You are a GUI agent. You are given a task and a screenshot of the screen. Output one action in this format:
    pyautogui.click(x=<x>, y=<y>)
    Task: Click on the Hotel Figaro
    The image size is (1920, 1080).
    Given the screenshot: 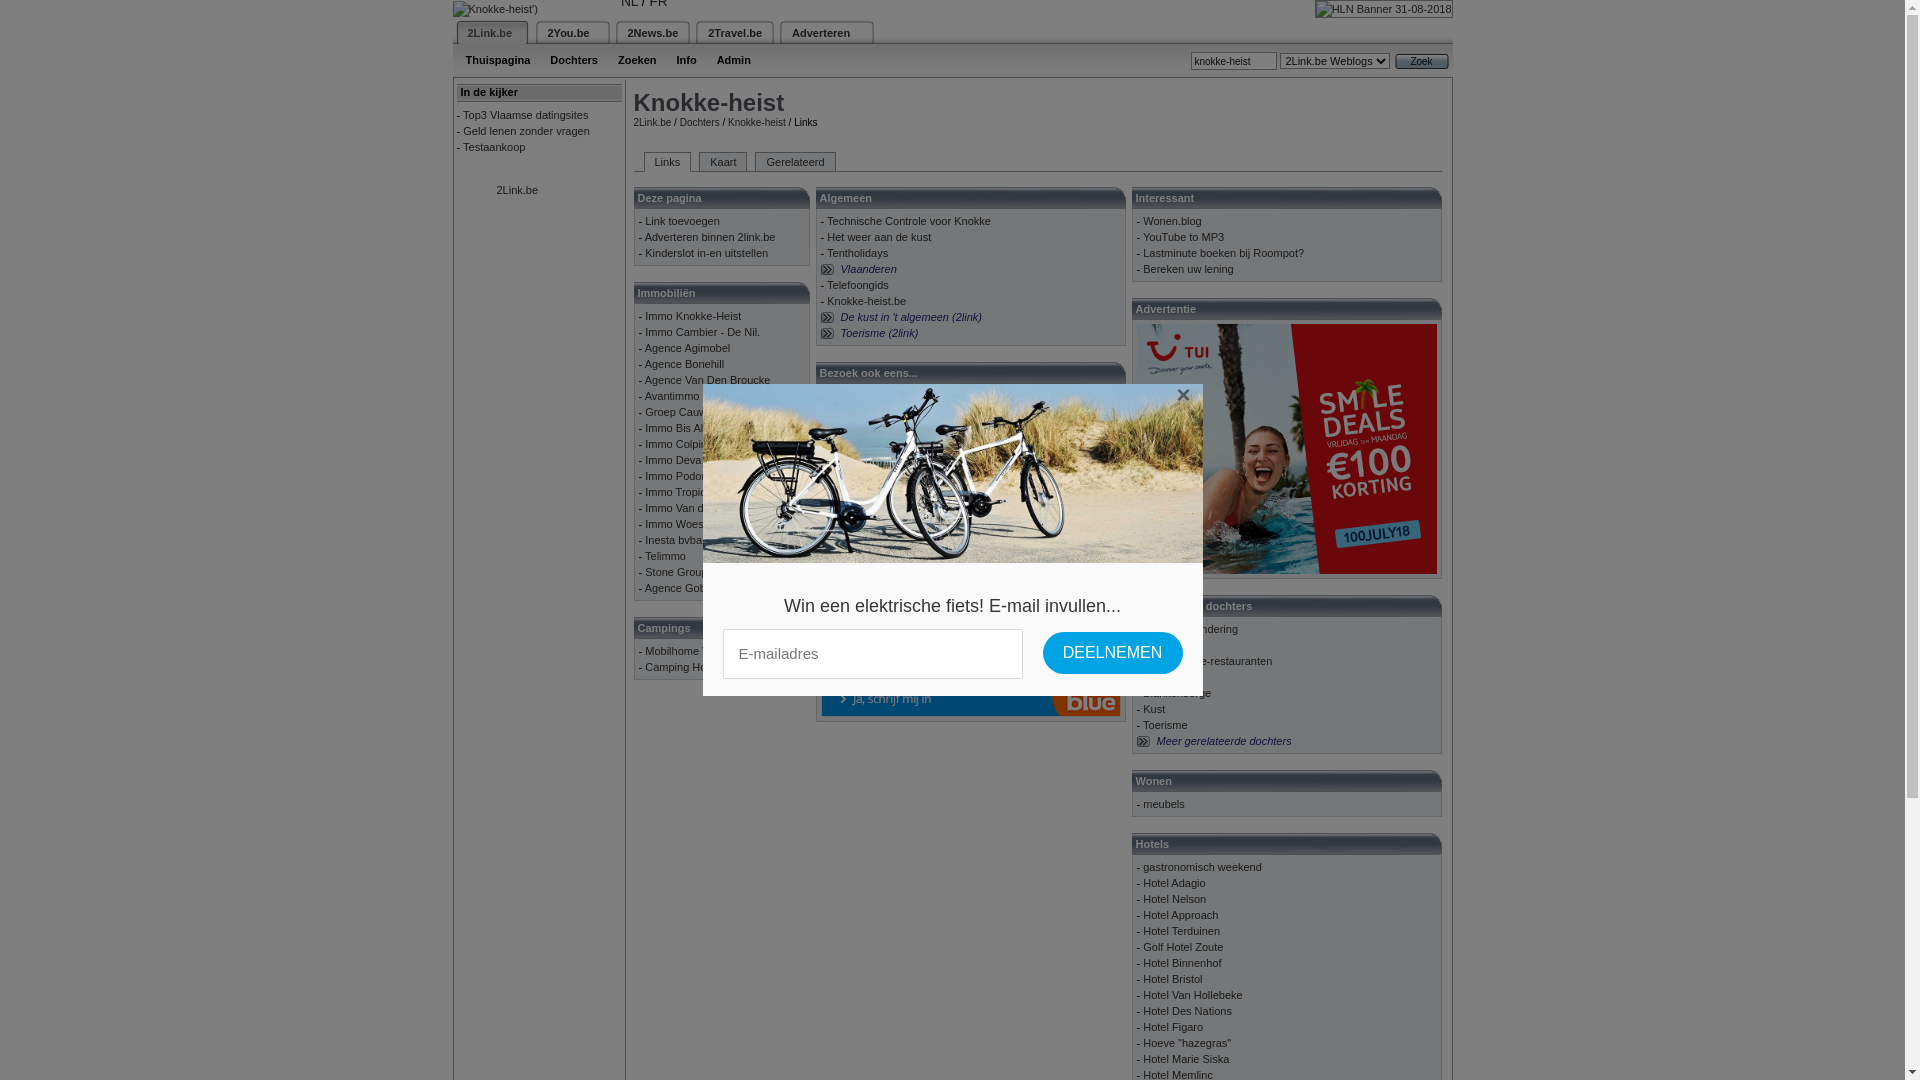 What is the action you would take?
    pyautogui.click(x=1173, y=1027)
    